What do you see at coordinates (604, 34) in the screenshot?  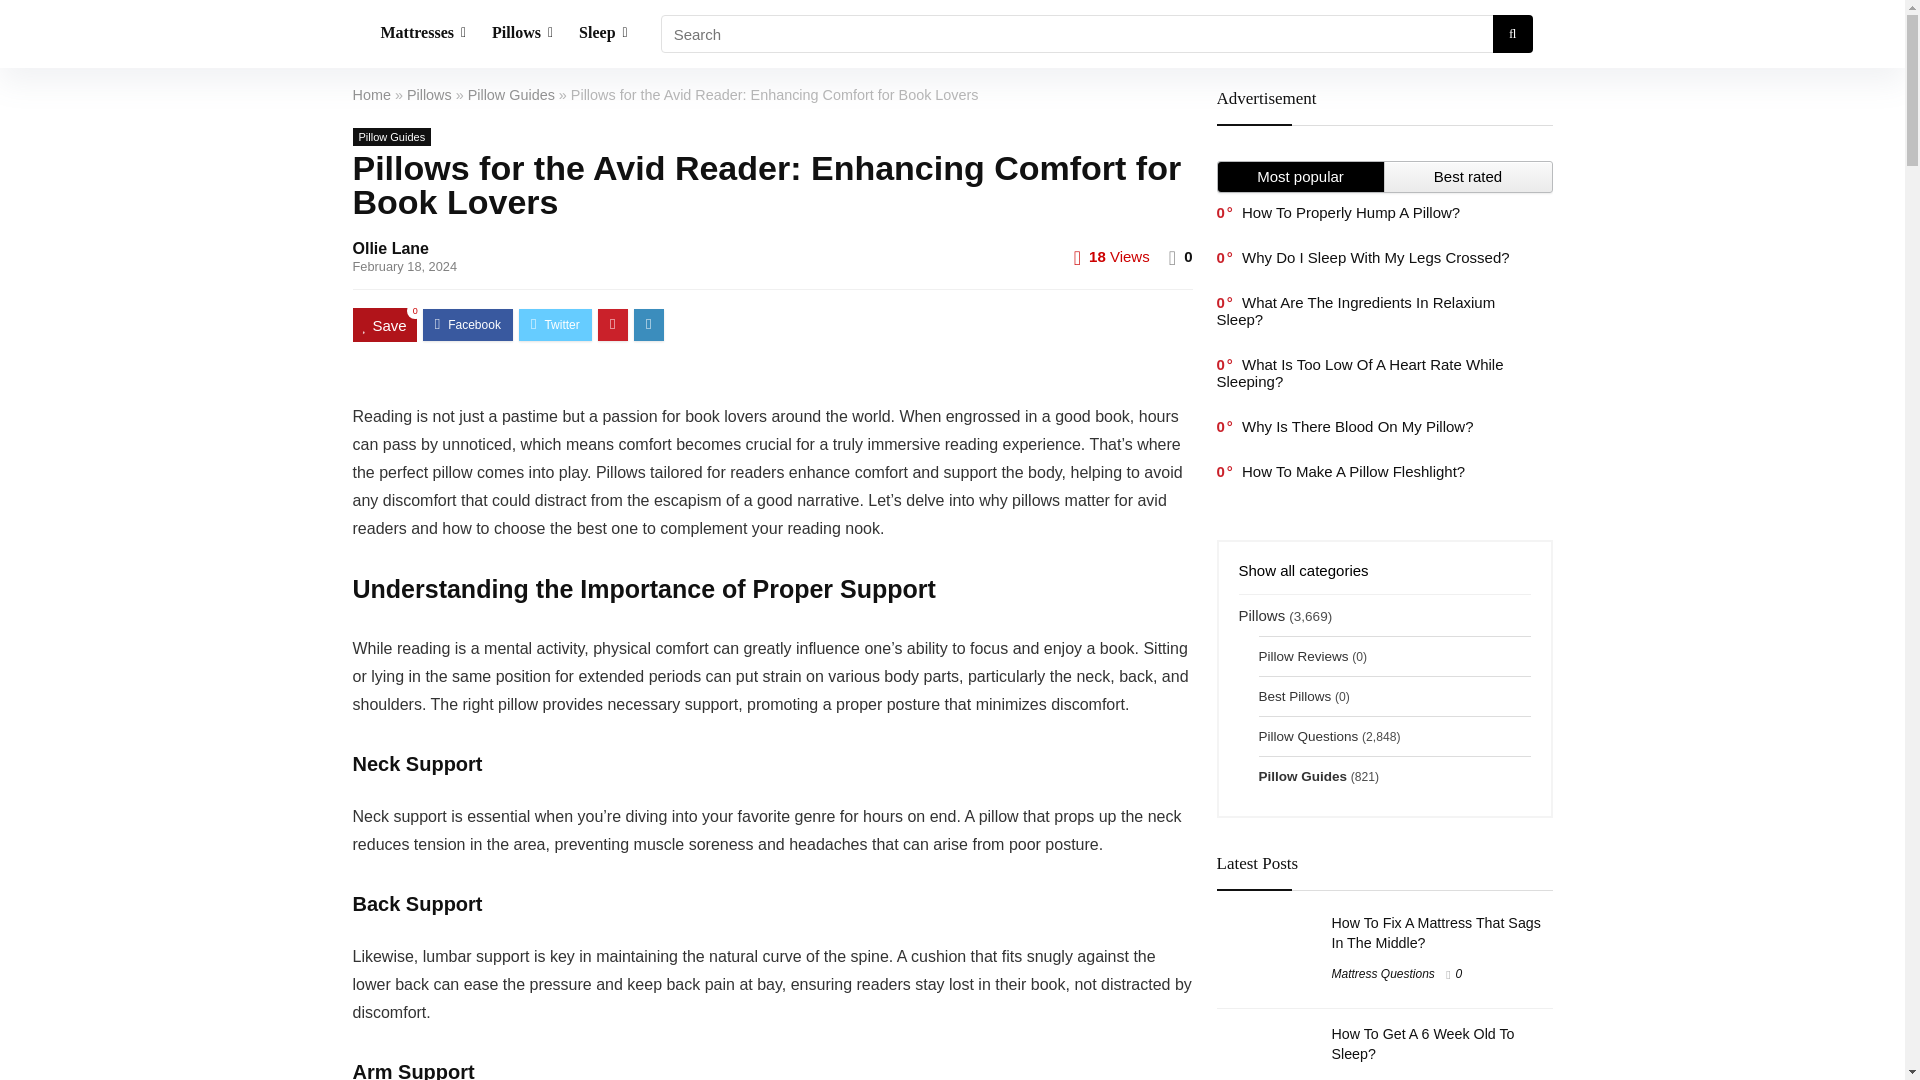 I see `Sleep` at bounding box center [604, 34].